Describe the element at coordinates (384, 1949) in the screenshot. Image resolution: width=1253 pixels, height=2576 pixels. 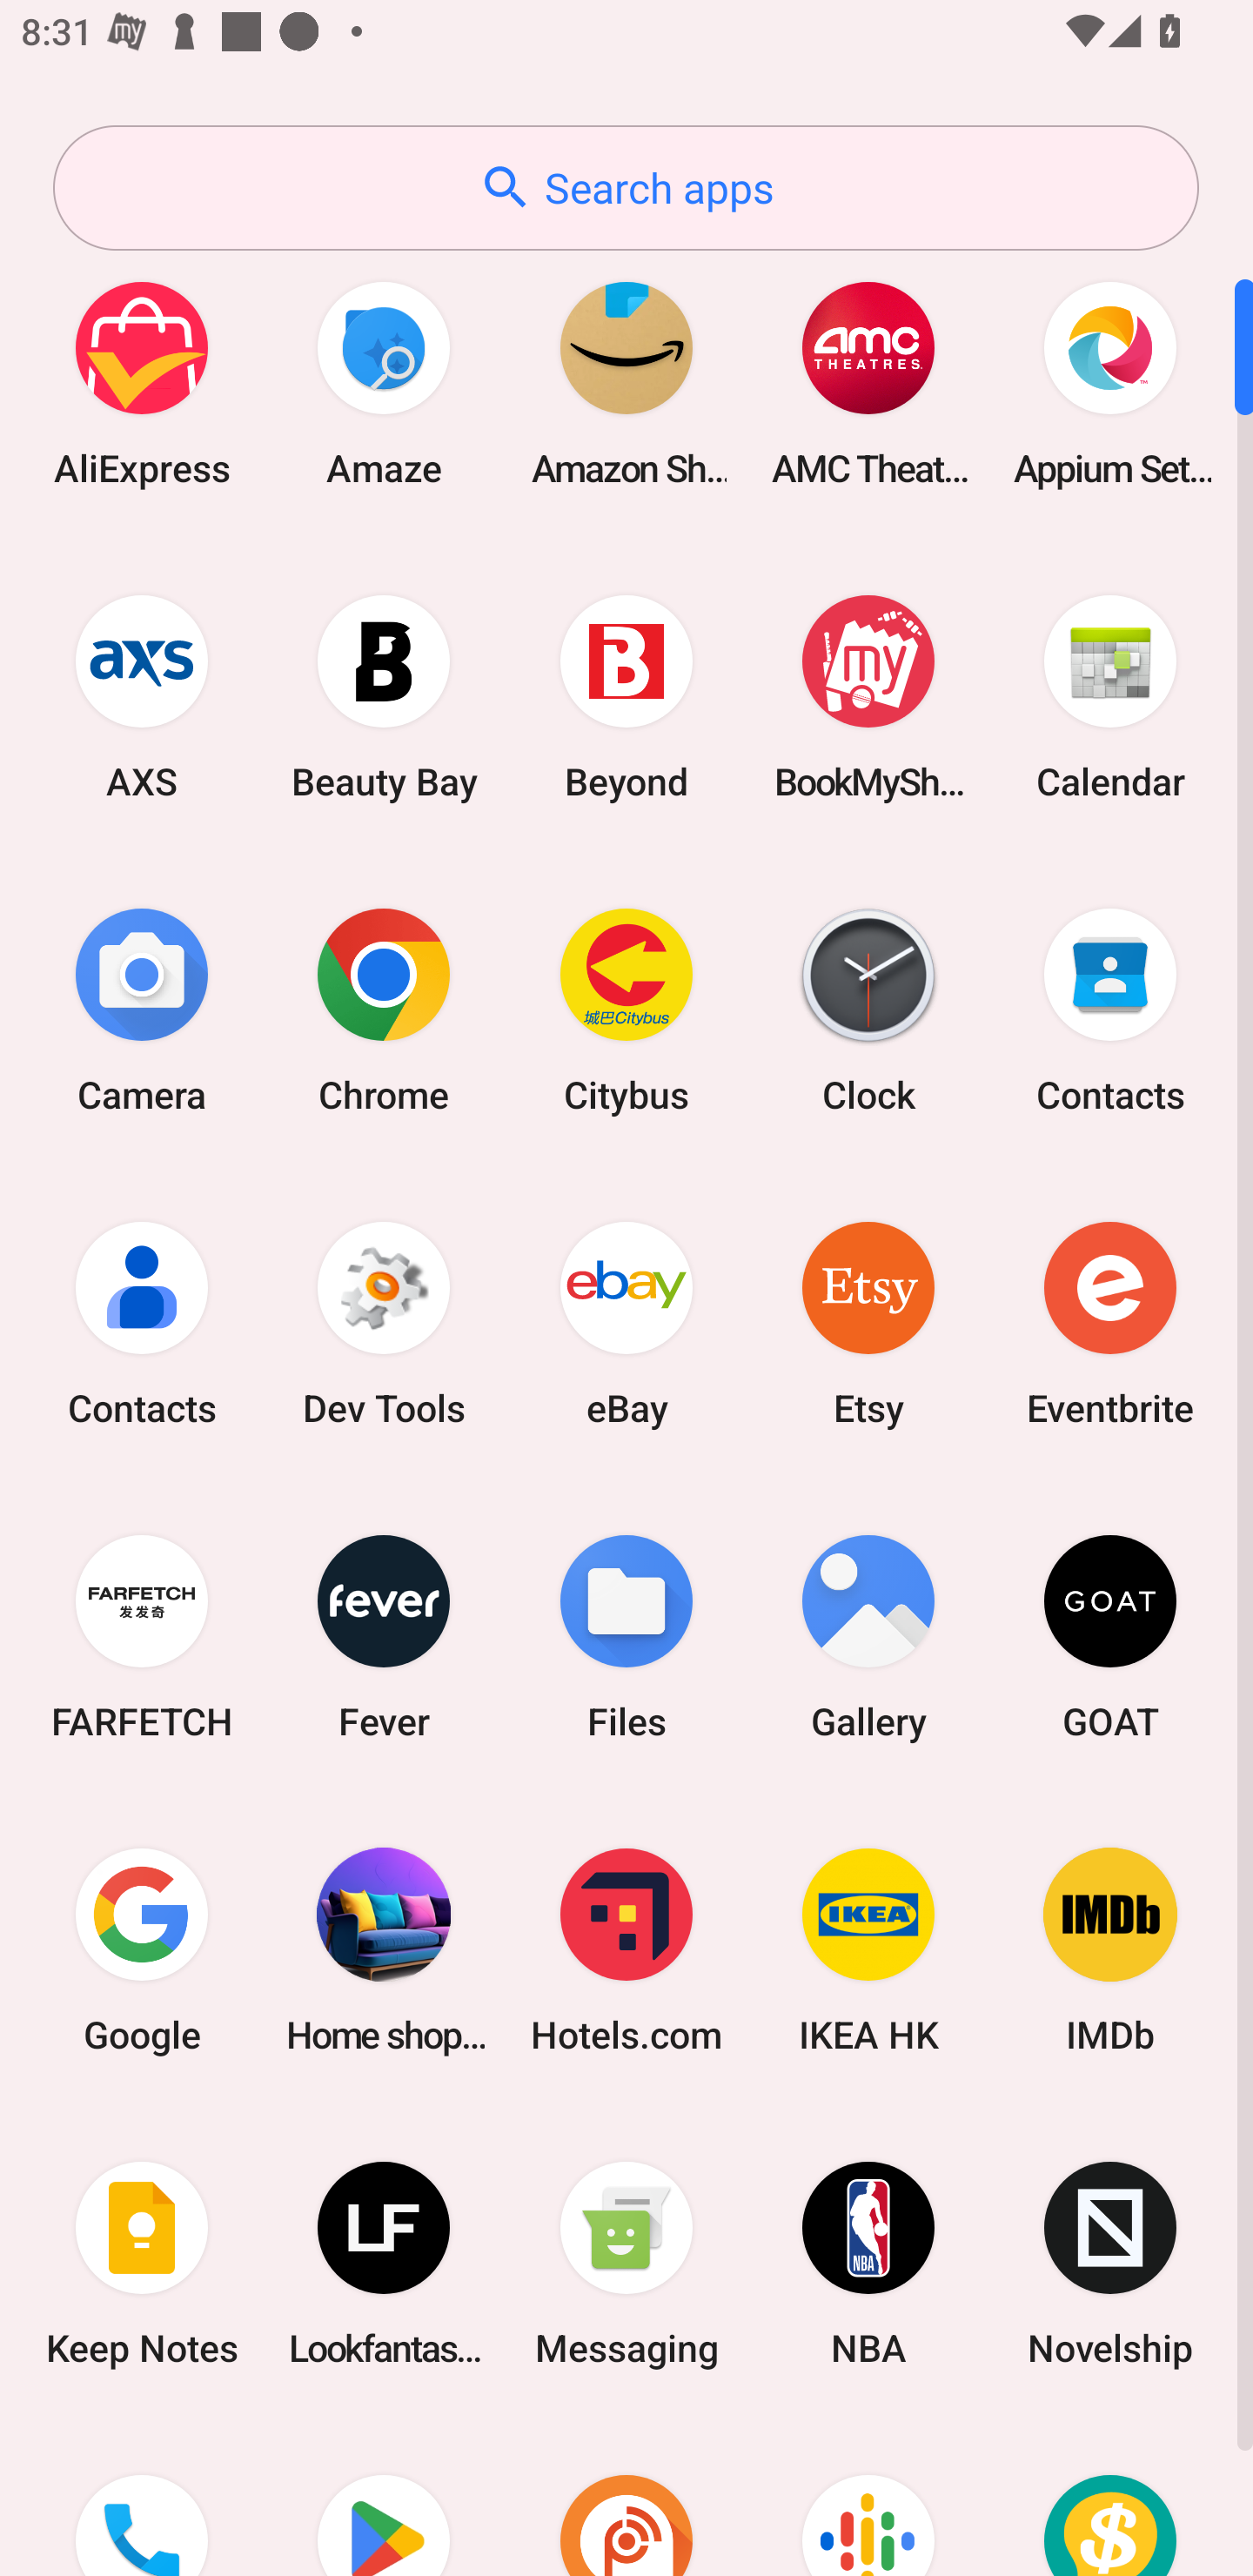
I see `Home shopping` at that location.